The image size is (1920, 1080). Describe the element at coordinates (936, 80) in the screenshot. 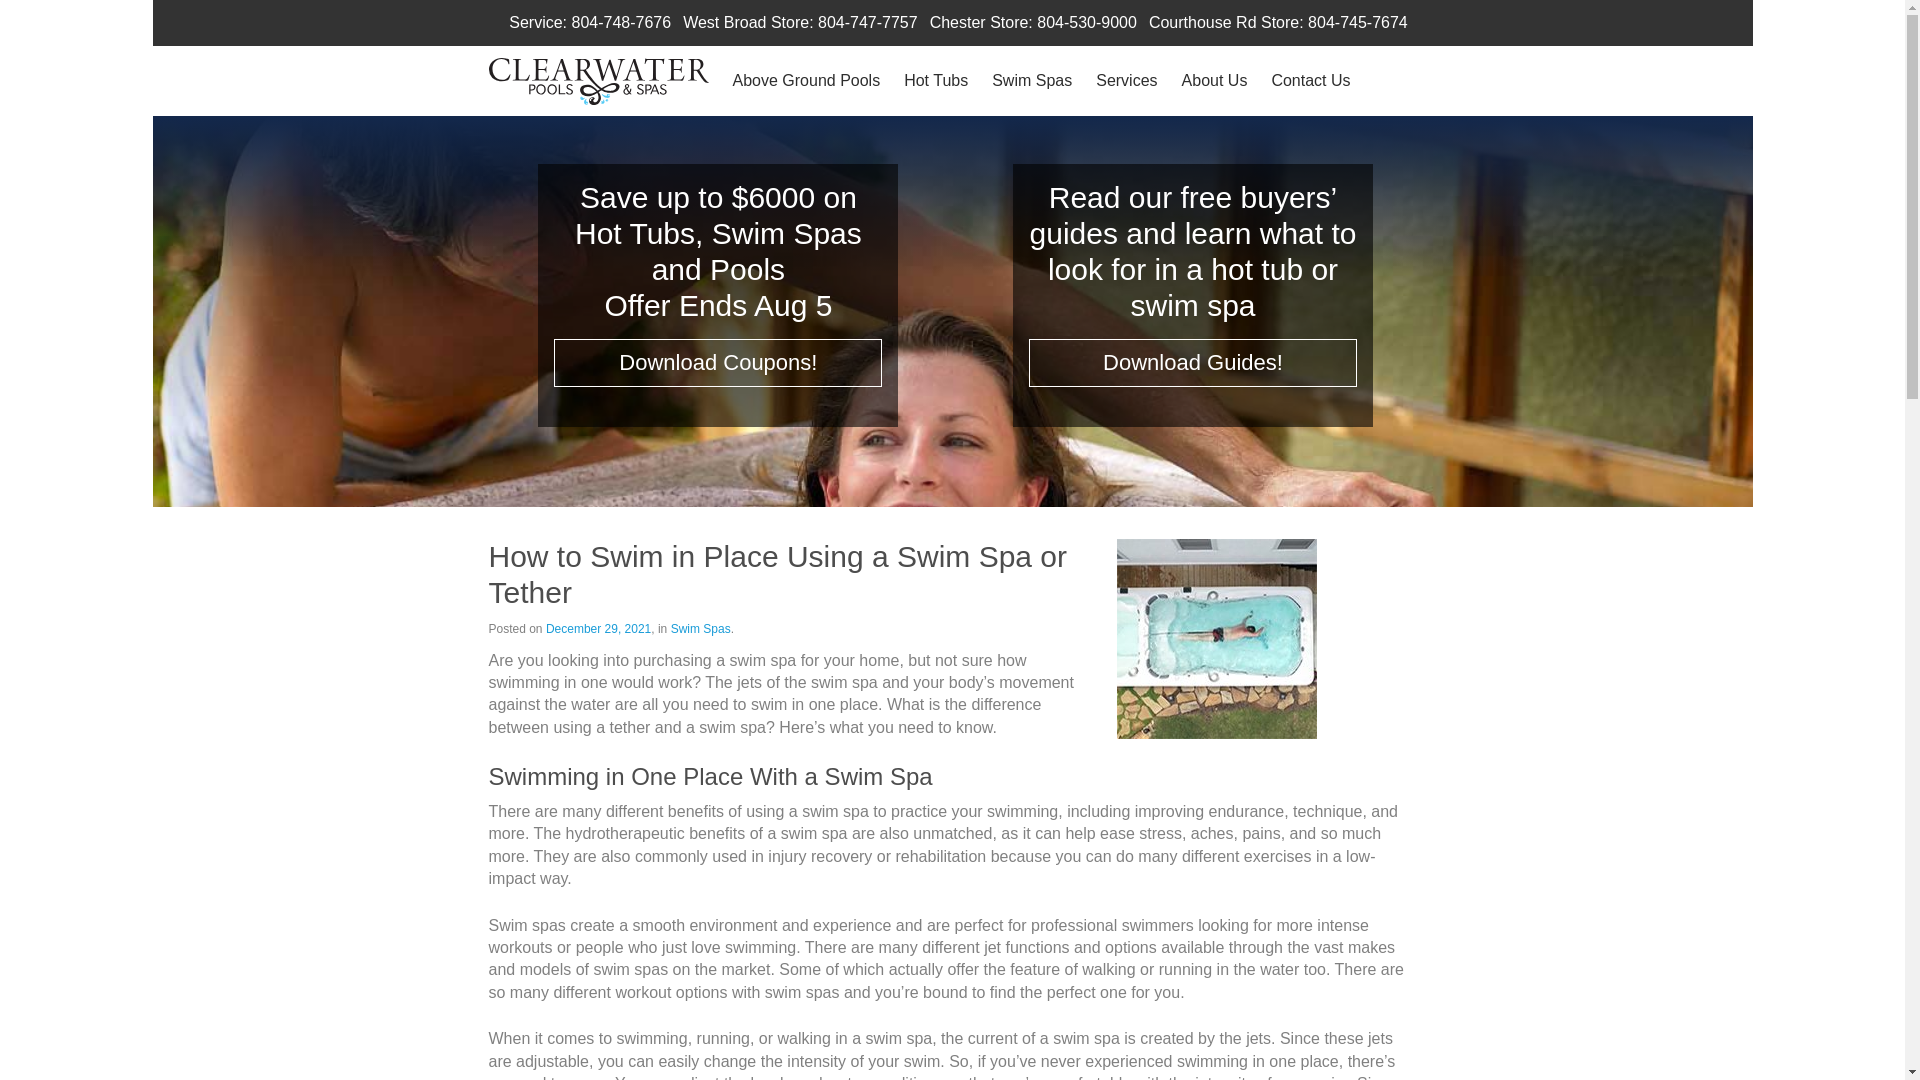

I see `Hot Tubs` at that location.